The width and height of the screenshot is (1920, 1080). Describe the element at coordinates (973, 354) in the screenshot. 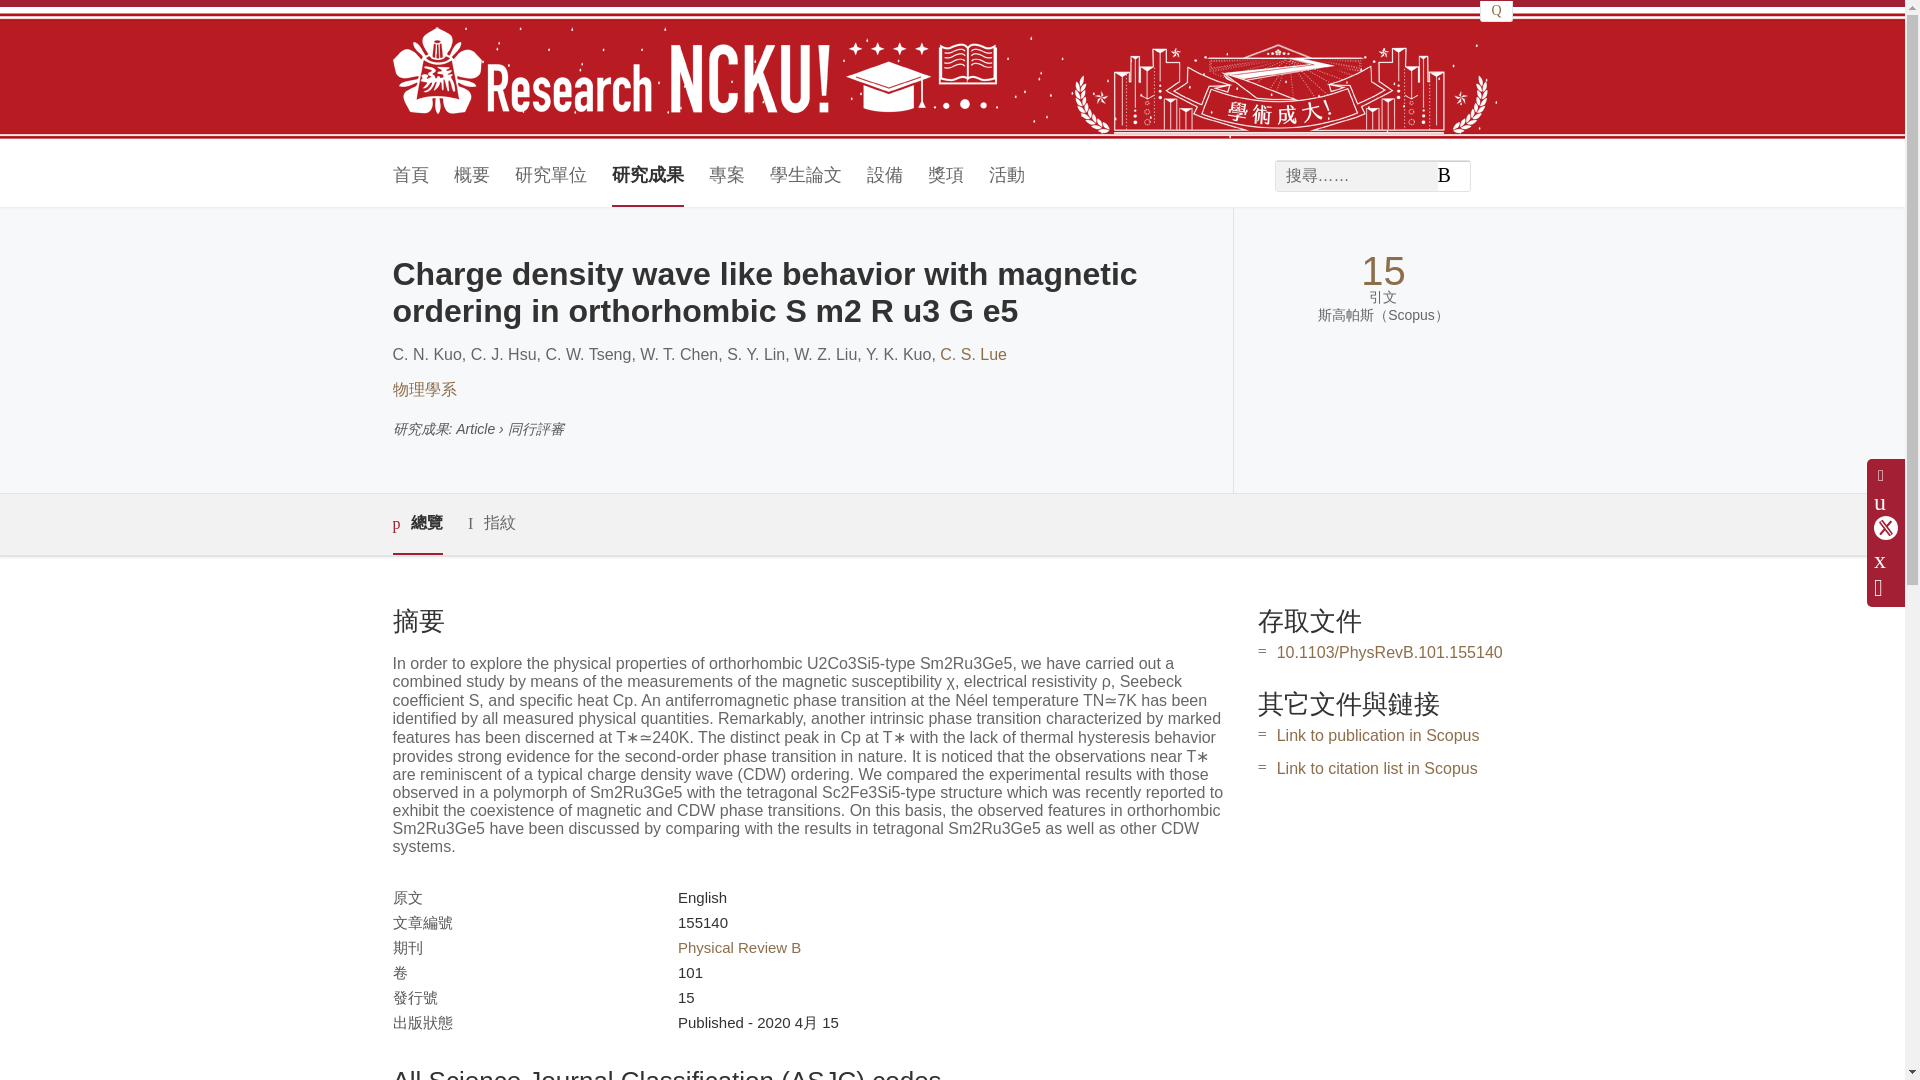

I see `C. S. Lue` at that location.